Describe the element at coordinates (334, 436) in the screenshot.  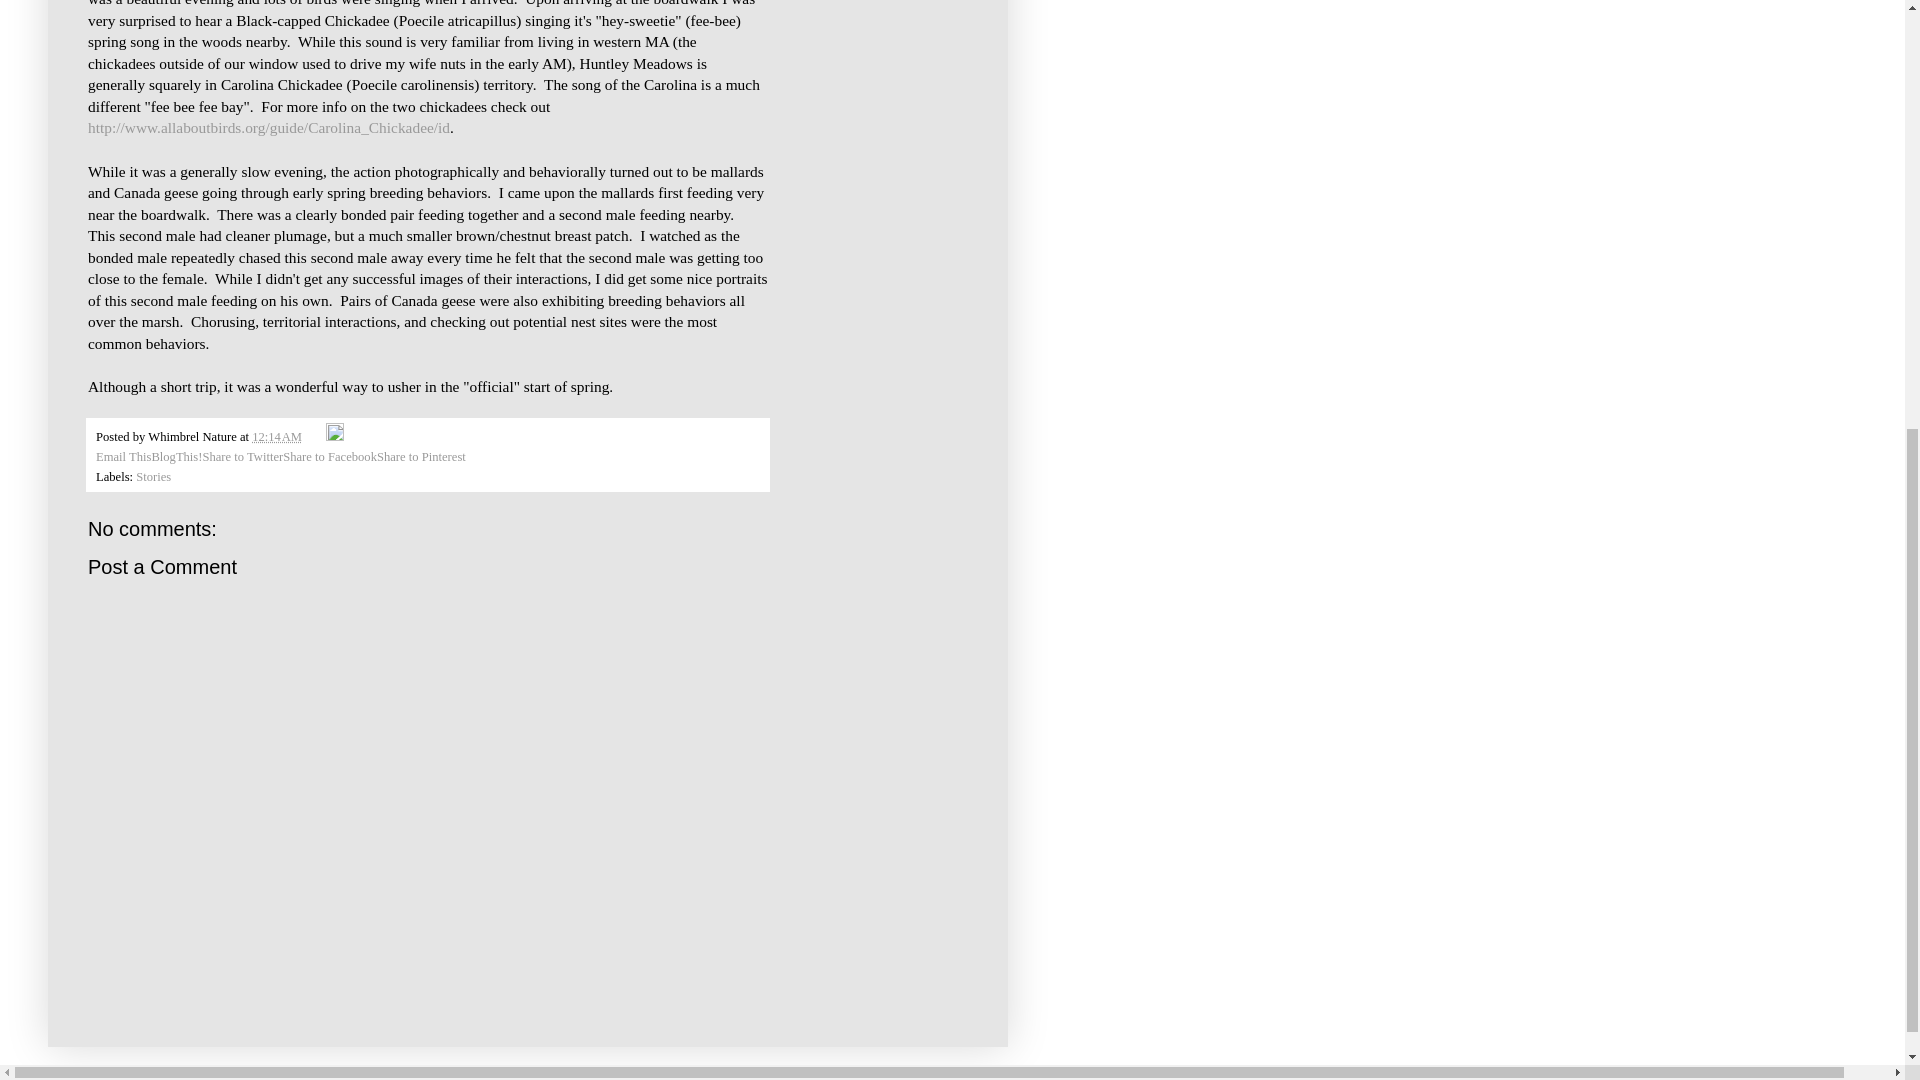
I see `Edit Post` at that location.